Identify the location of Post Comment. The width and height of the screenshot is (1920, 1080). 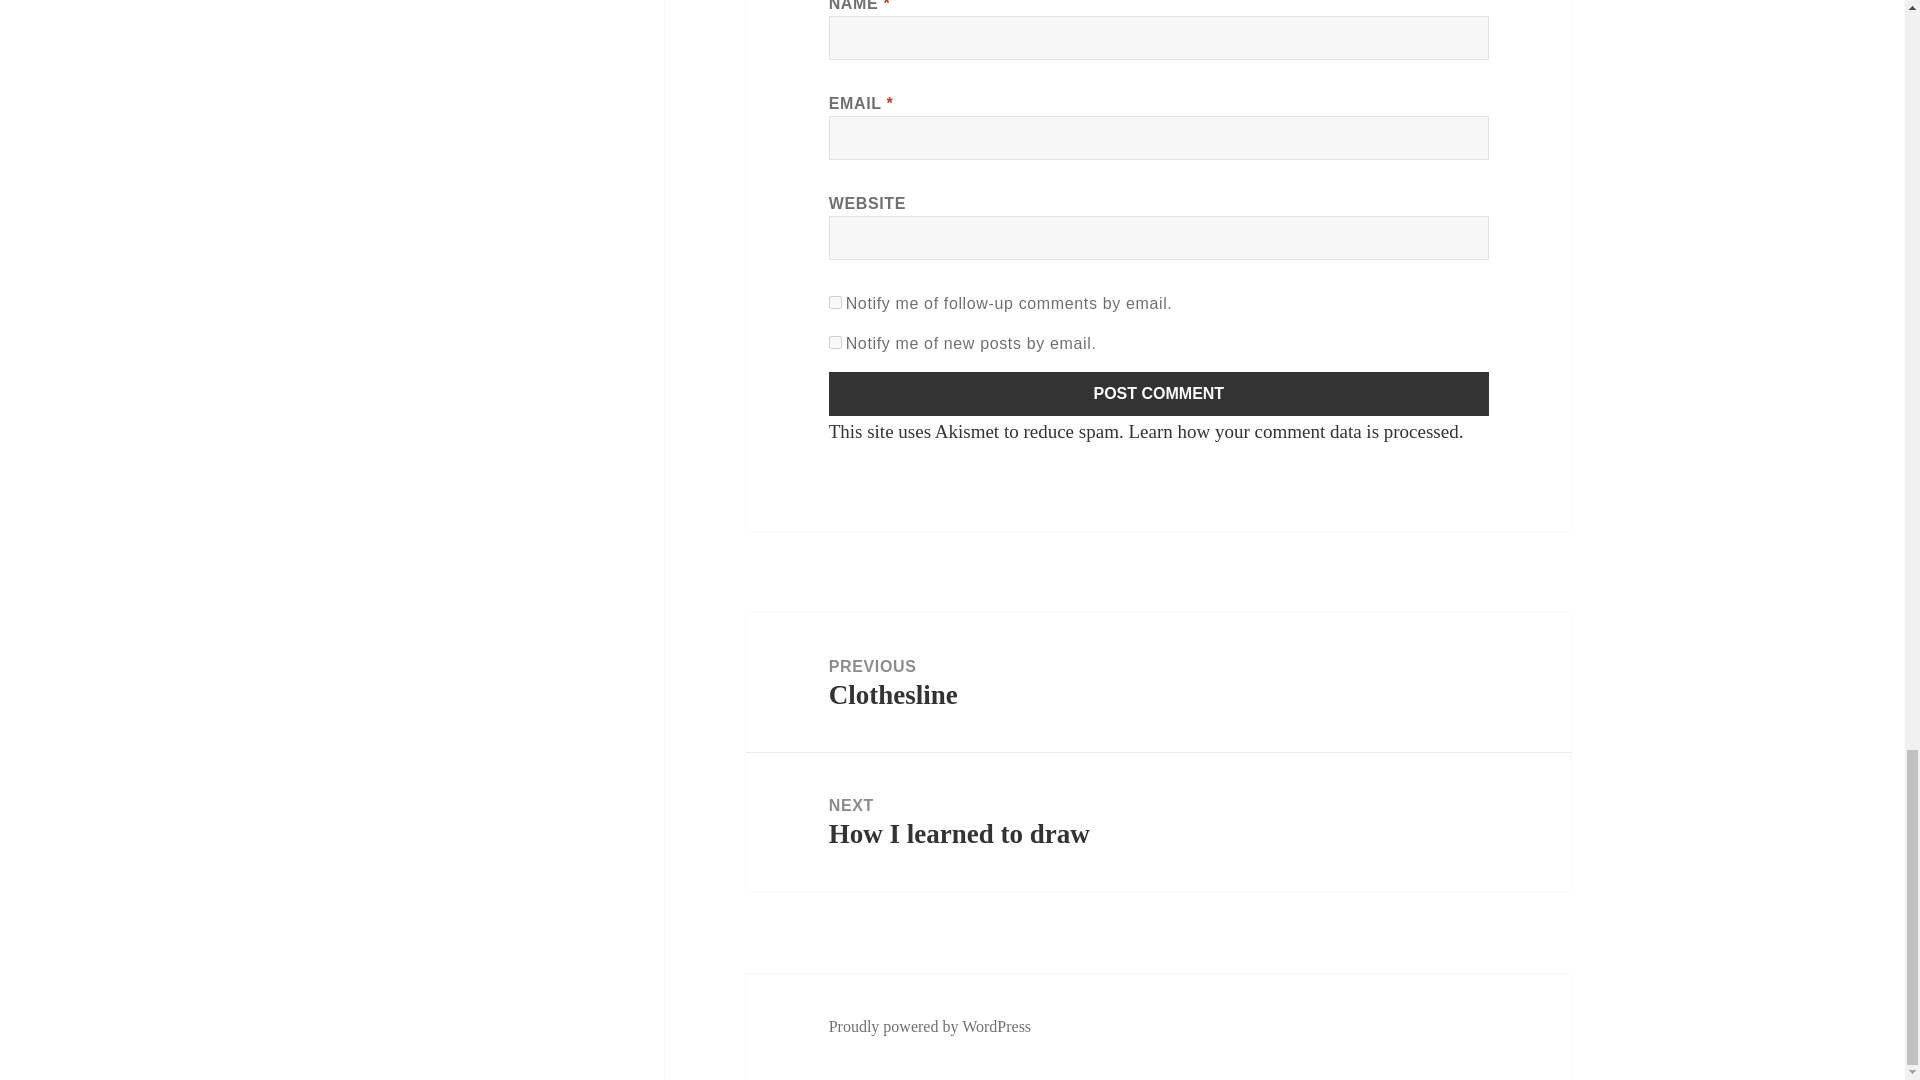
(1158, 682).